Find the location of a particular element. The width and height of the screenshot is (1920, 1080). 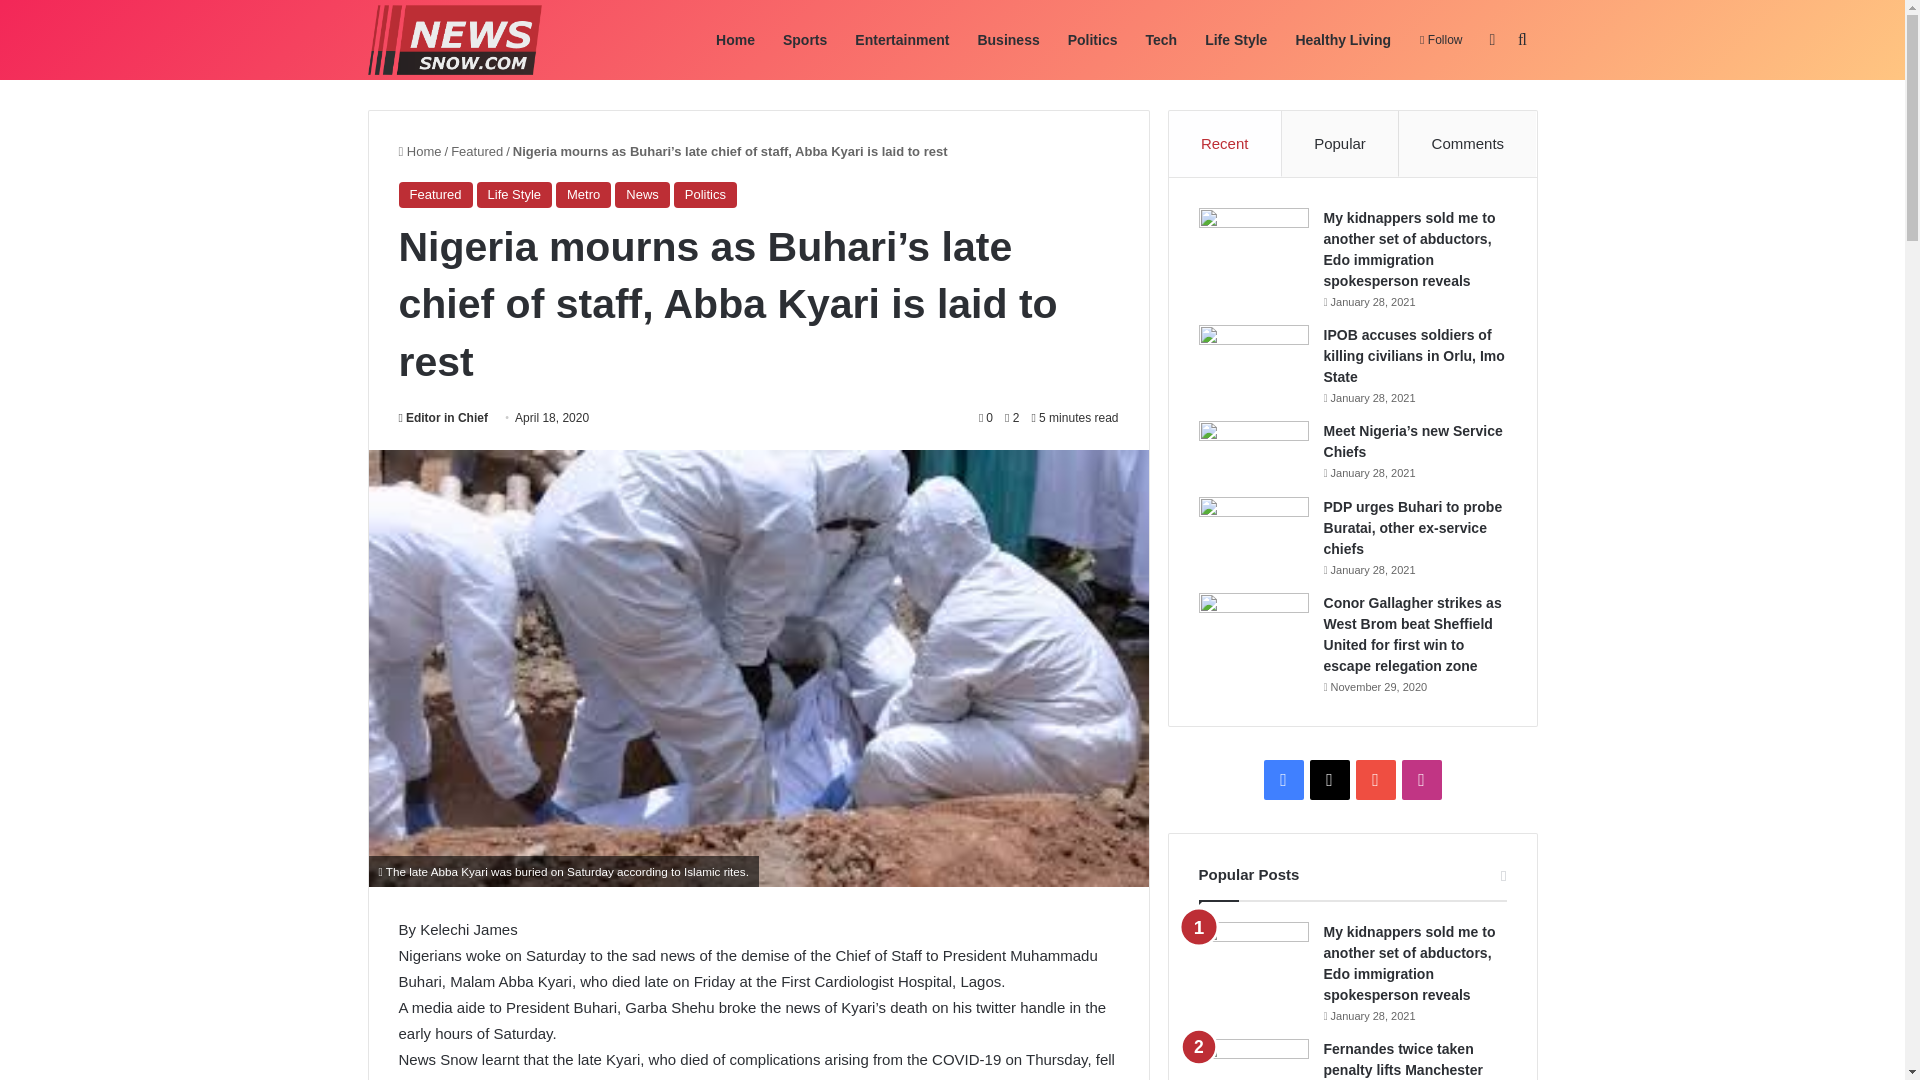

Metro is located at coordinates (583, 195).